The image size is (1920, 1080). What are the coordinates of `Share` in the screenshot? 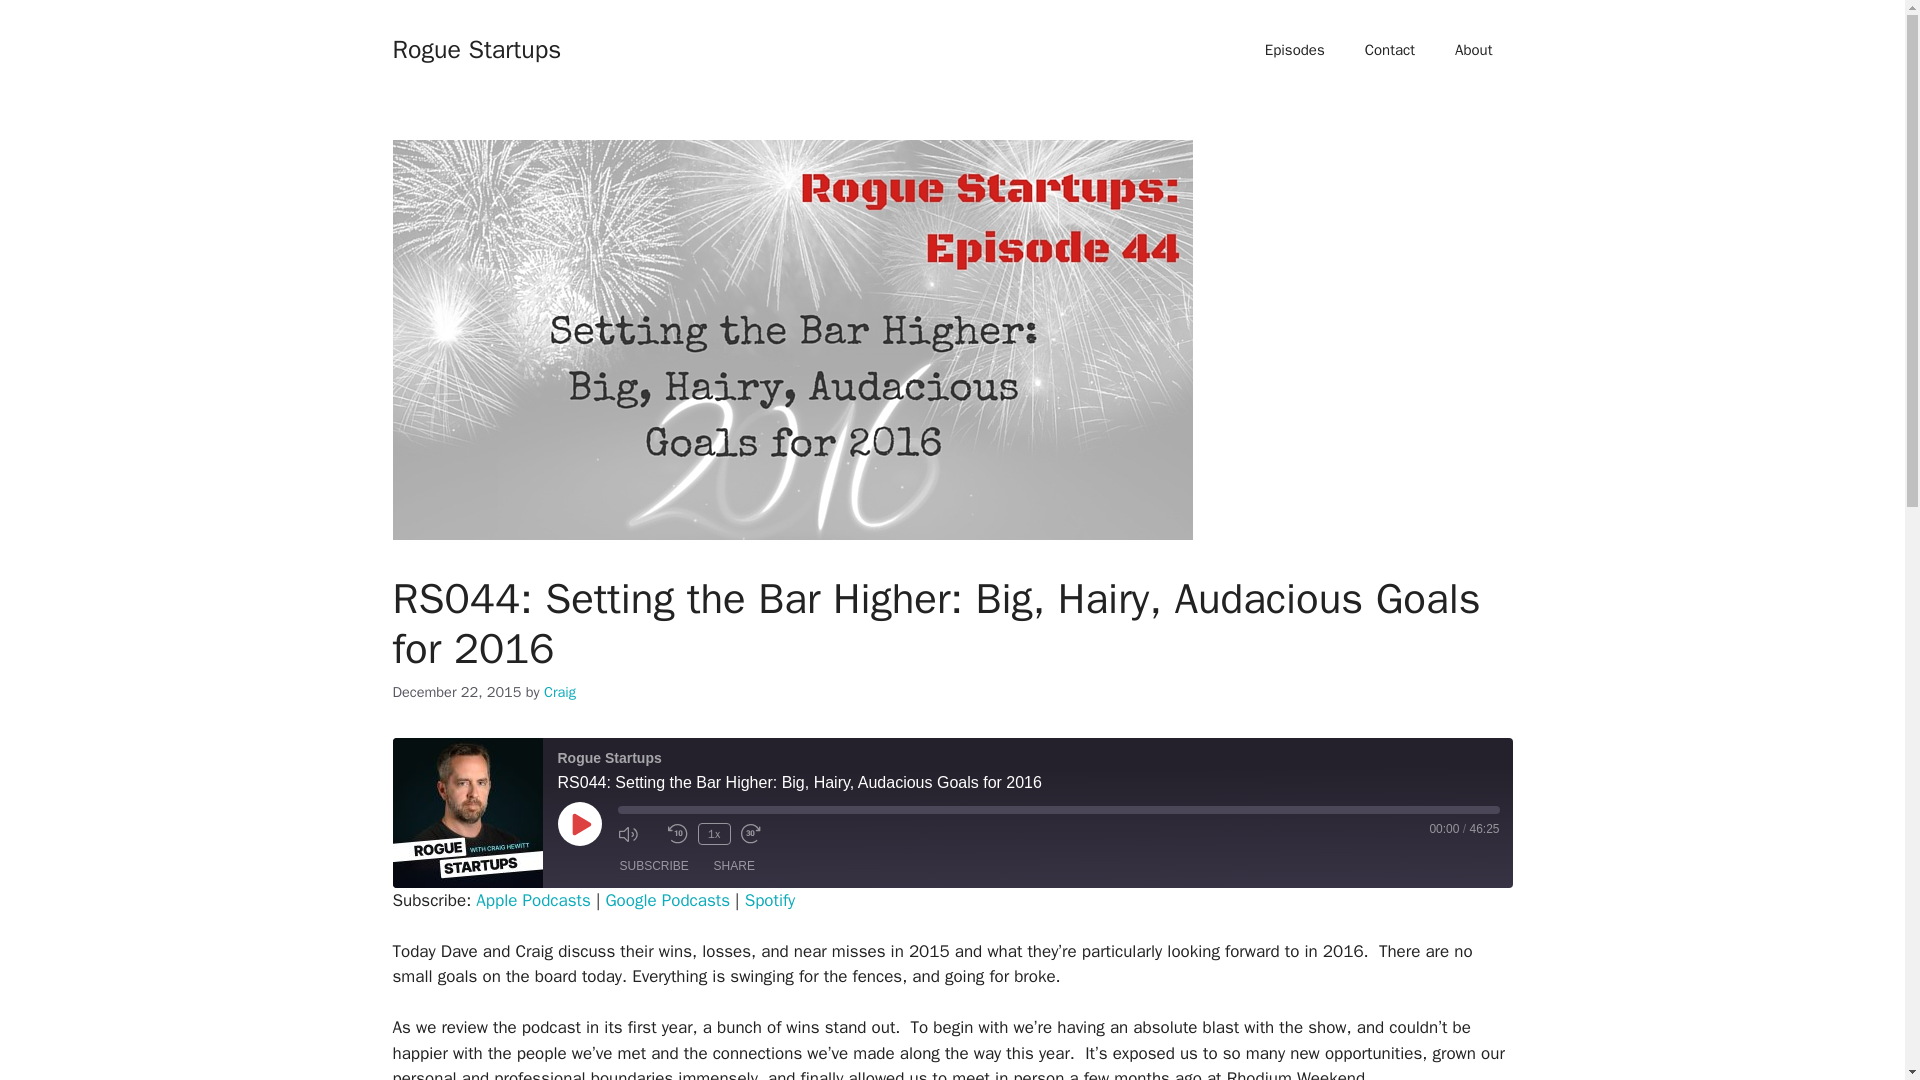 It's located at (734, 866).